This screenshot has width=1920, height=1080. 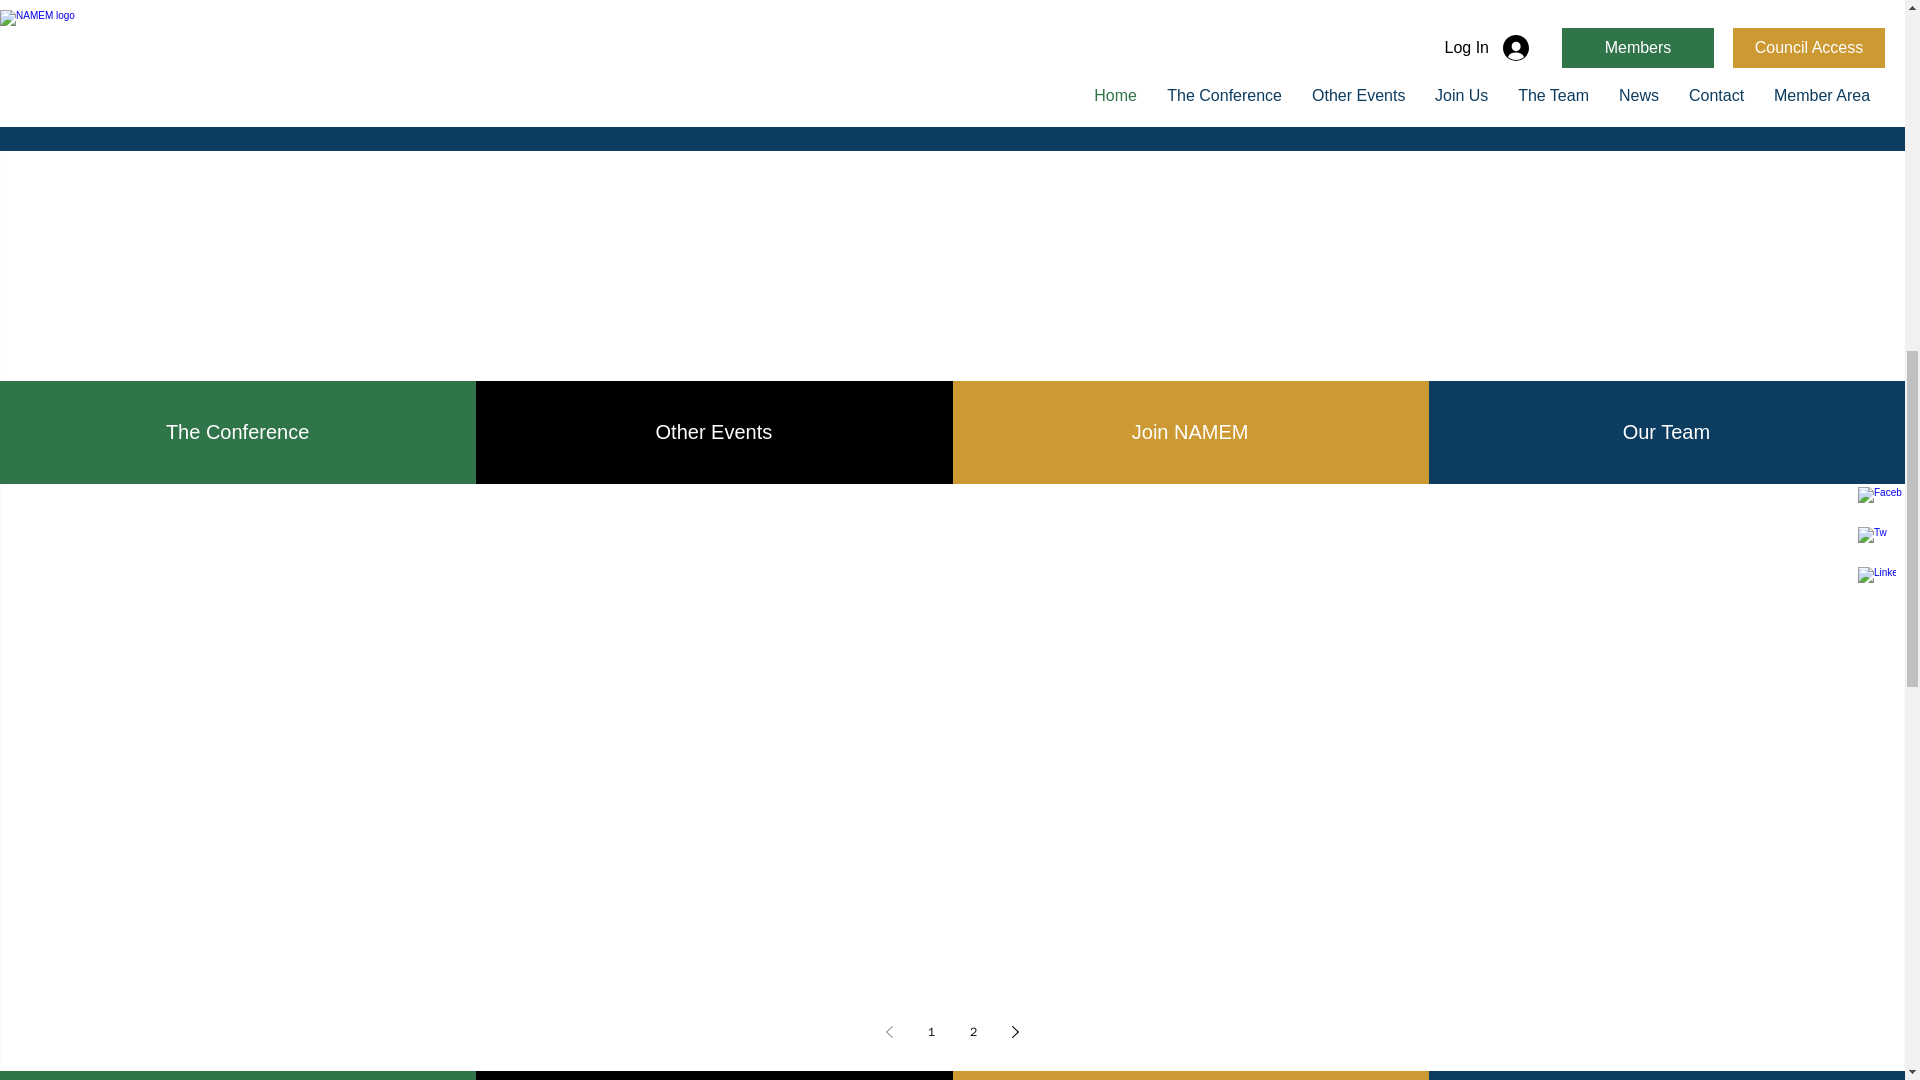 I want to click on Our Team, so click(x=1666, y=432).